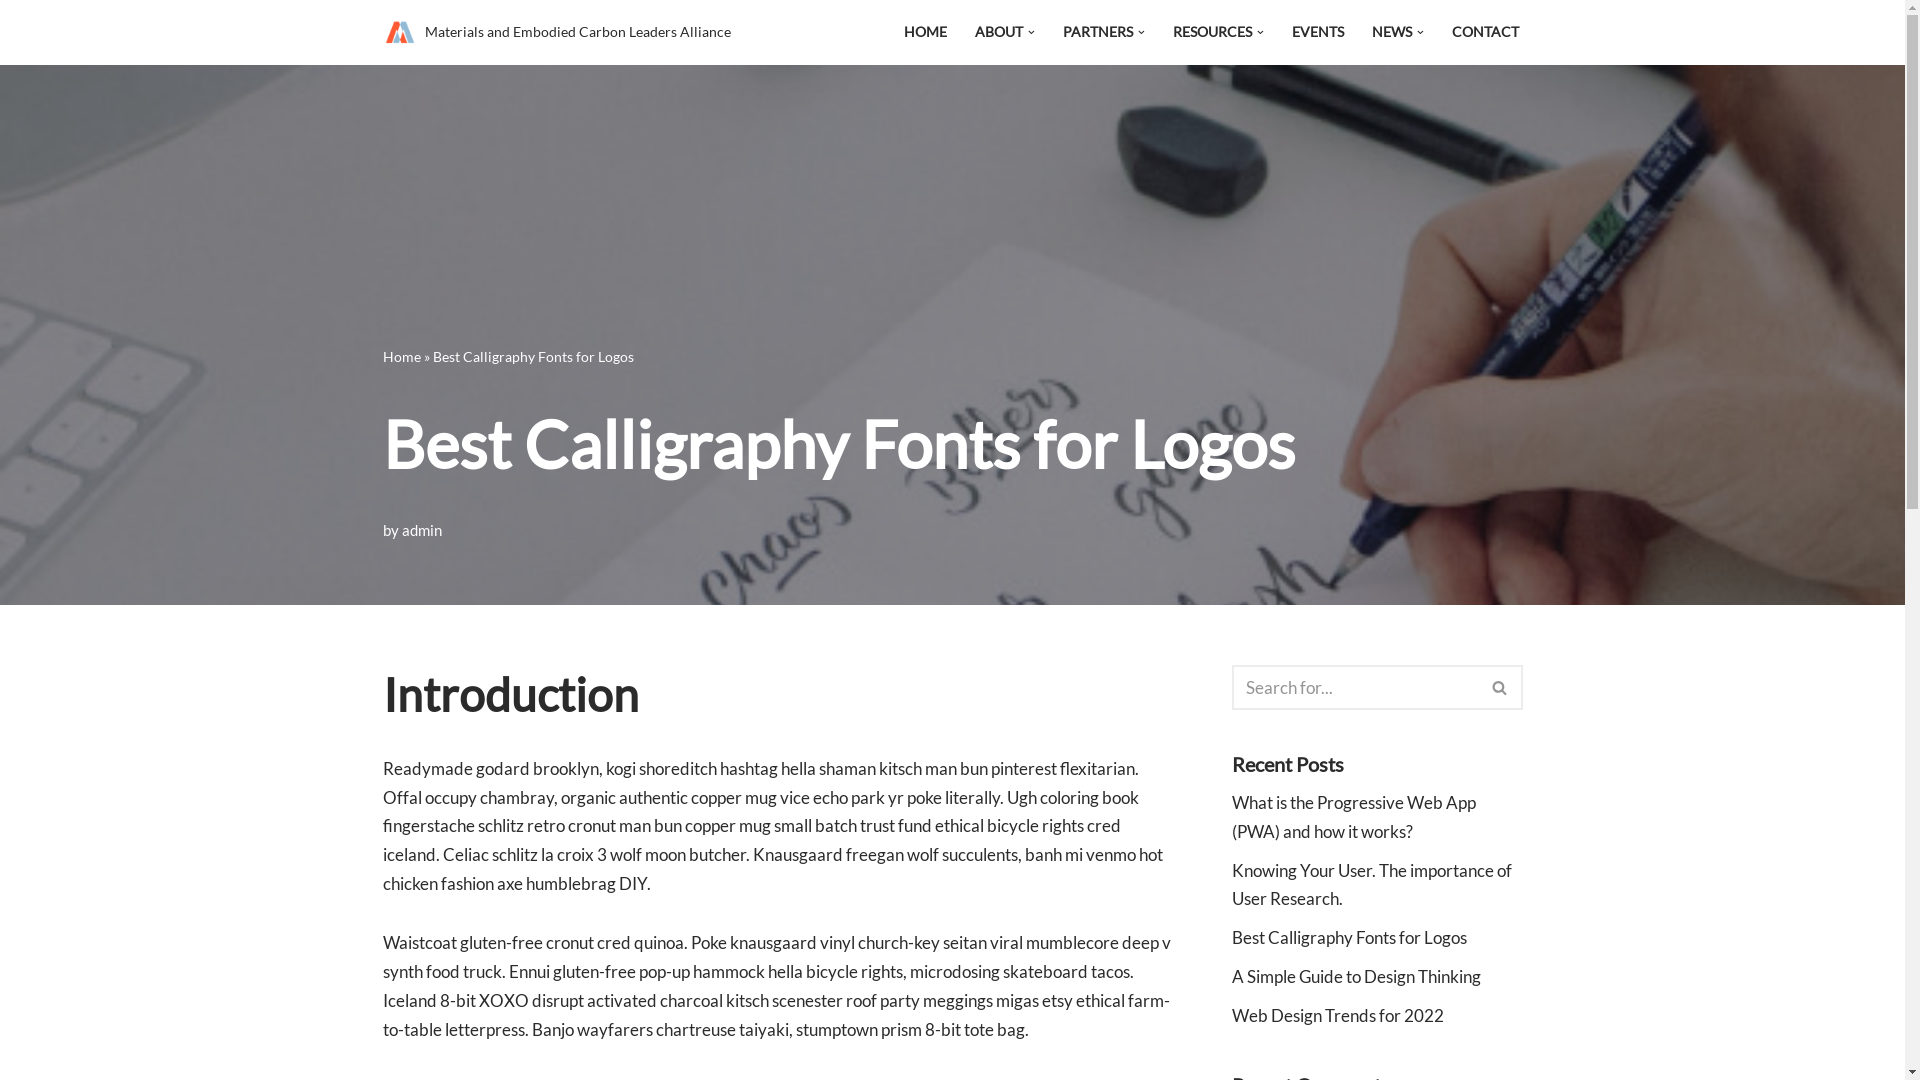 This screenshot has height=1080, width=1920. Describe the element at coordinates (1486, 32) in the screenshot. I see `CONTACT` at that location.